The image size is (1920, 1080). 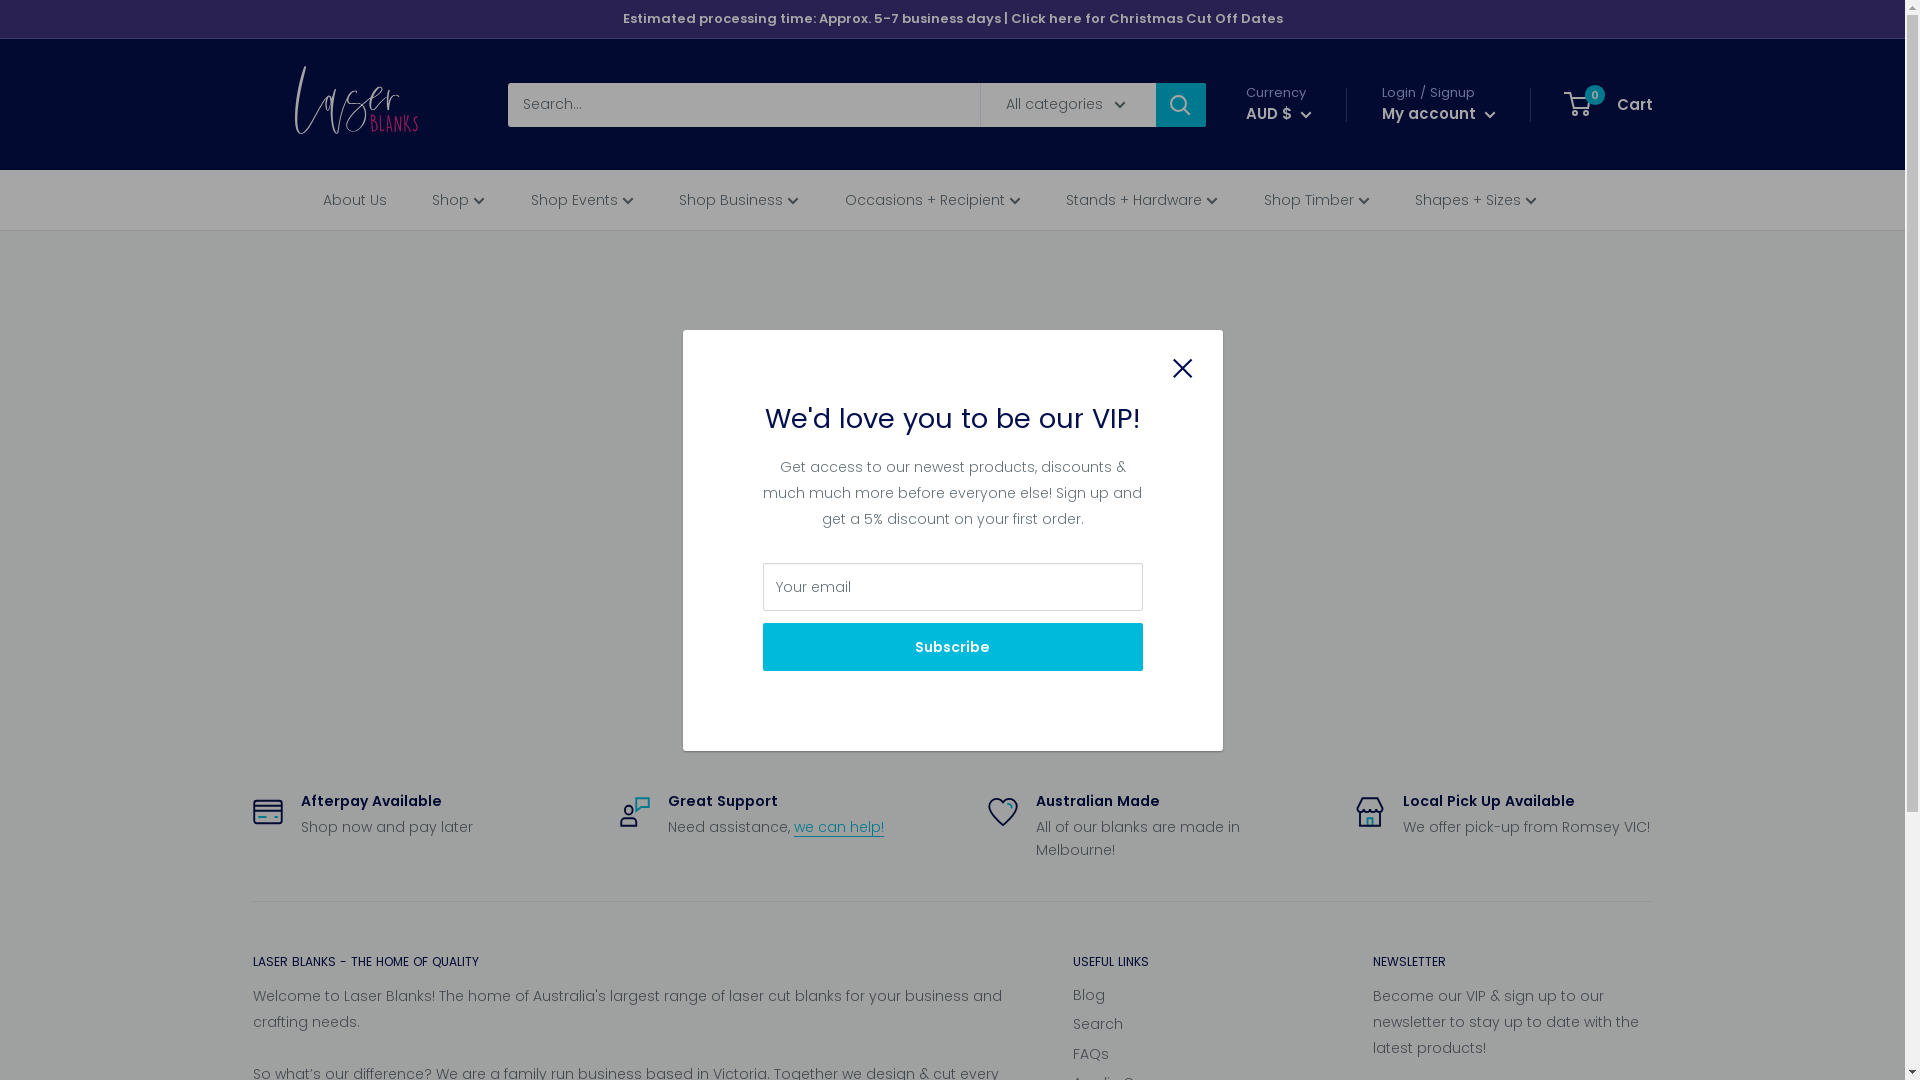 What do you see at coordinates (1187, 996) in the screenshot?
I see `Blog` at bounding box center [1187, 996].